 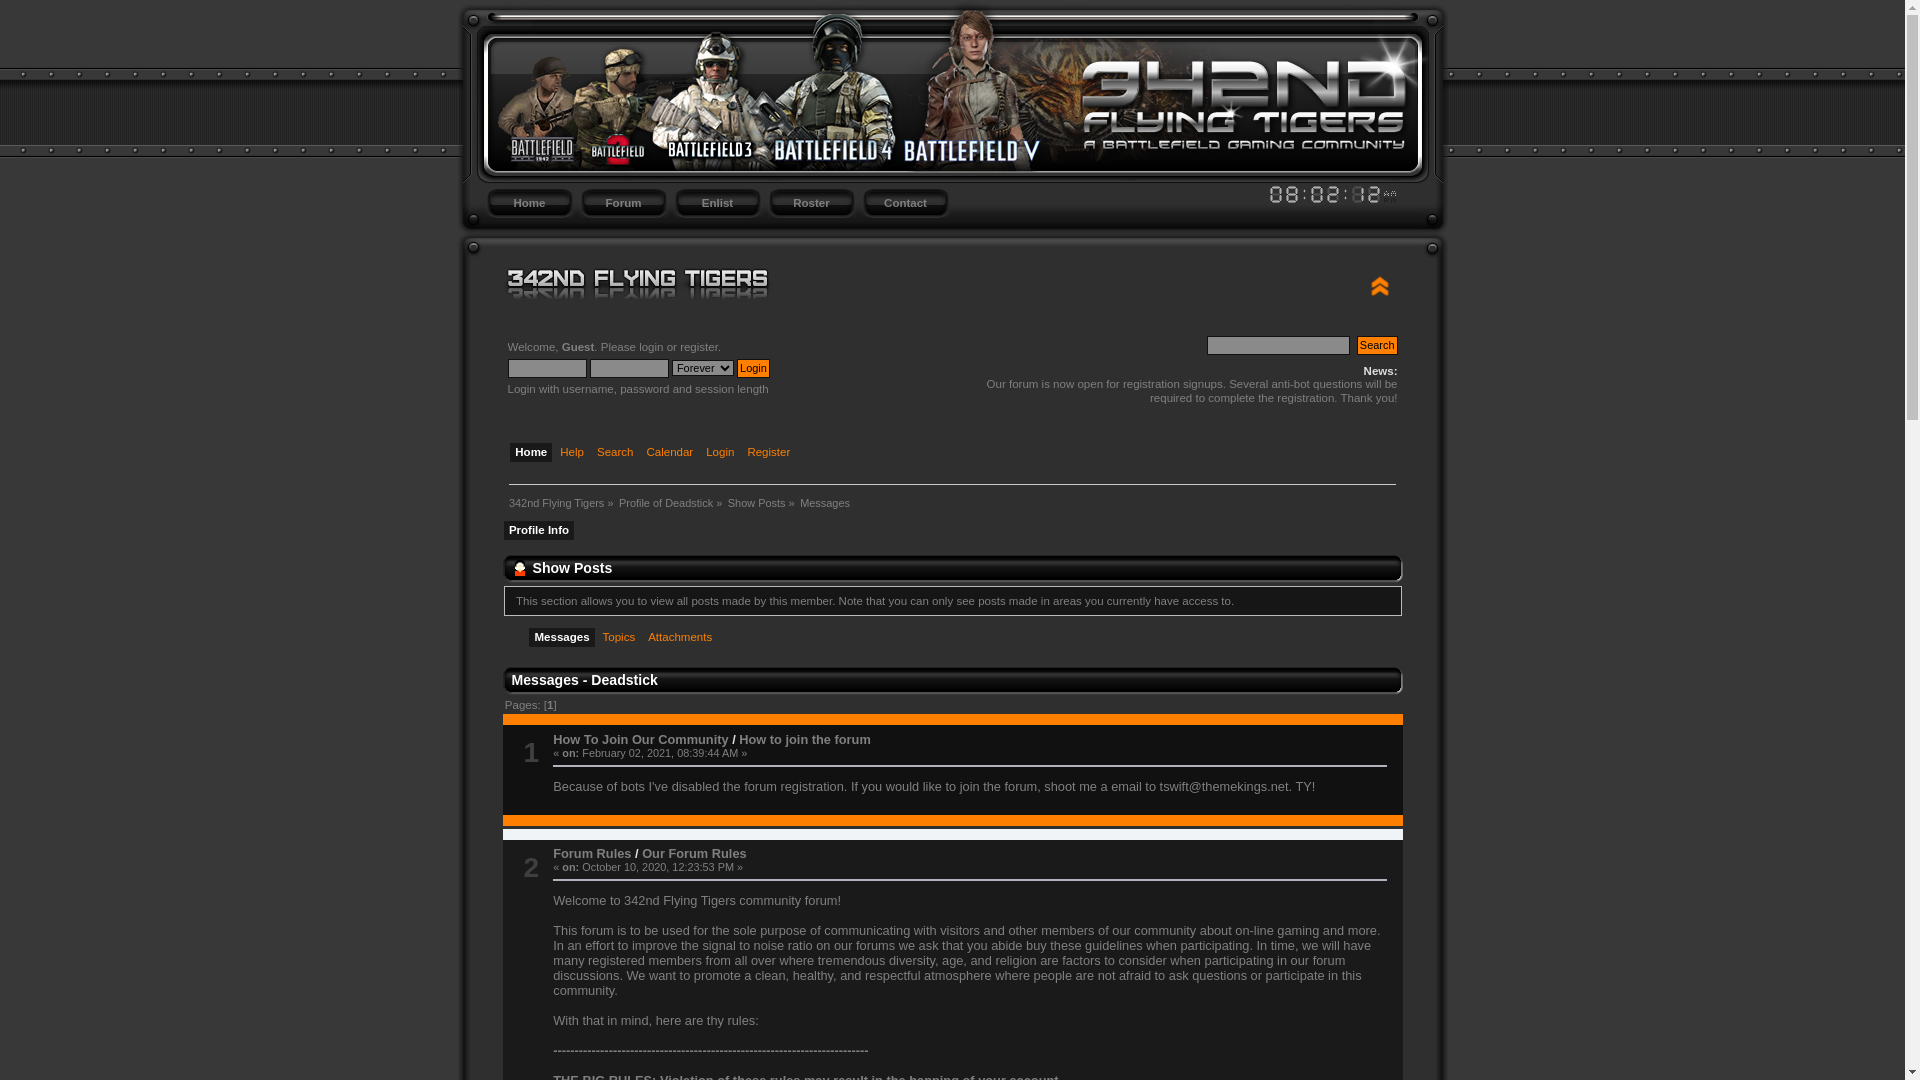 I want to click on Contact, so click(x=905, y=204).